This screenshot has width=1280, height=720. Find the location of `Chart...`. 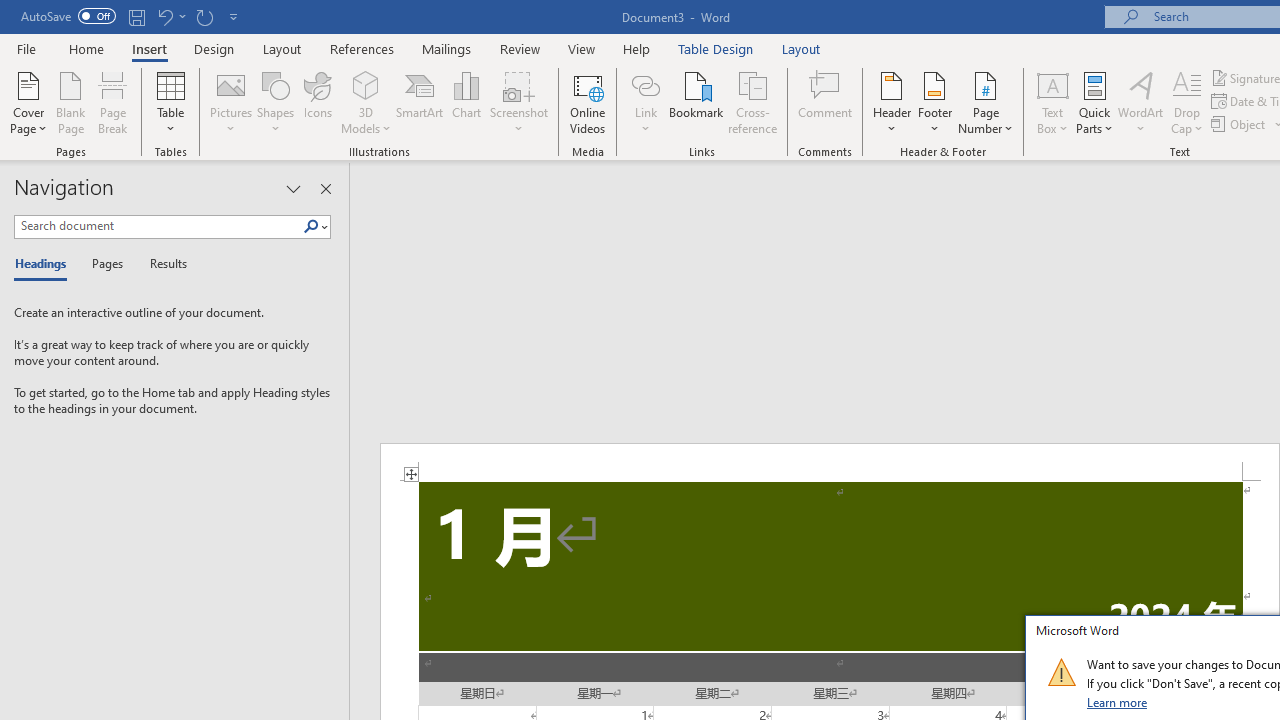

Chart... is located at coordinates (466, 102).